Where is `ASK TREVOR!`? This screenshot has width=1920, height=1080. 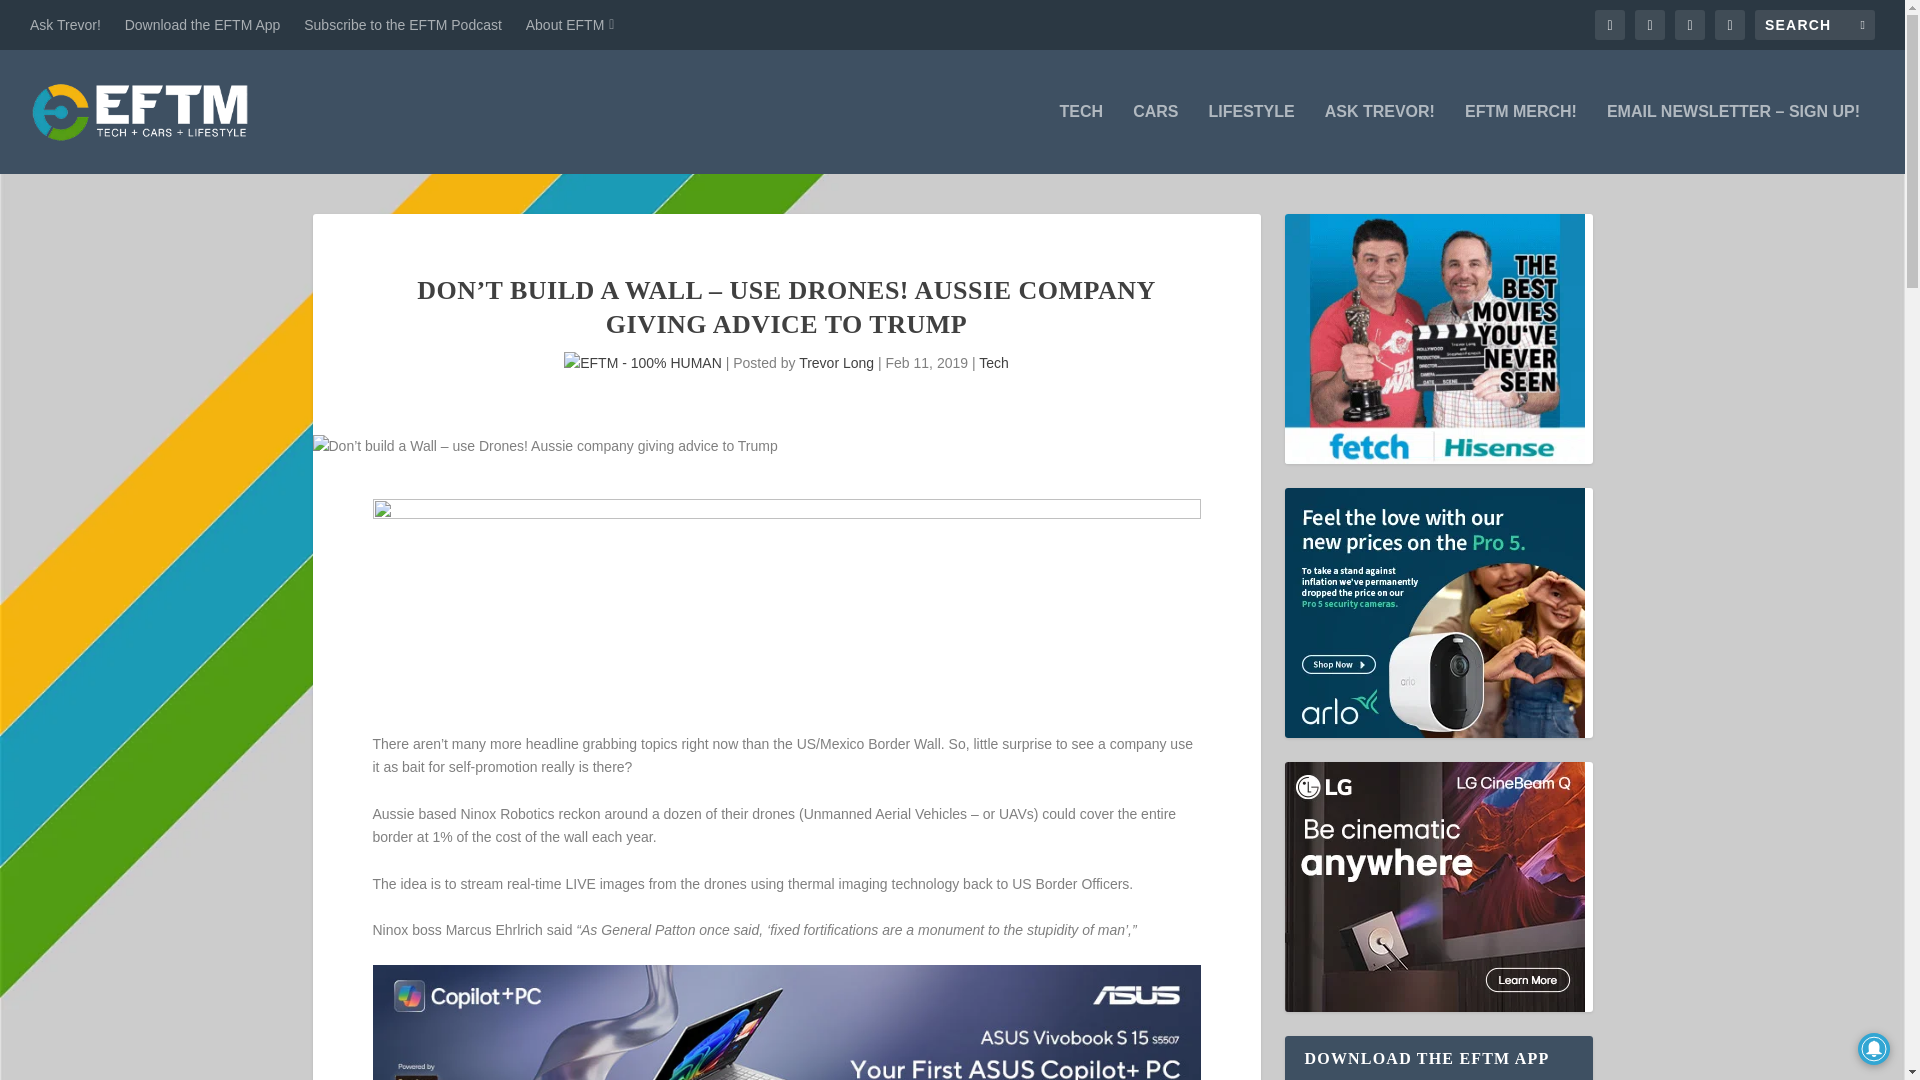 ASK TREVOR! is located at coordinates (1379, 138).